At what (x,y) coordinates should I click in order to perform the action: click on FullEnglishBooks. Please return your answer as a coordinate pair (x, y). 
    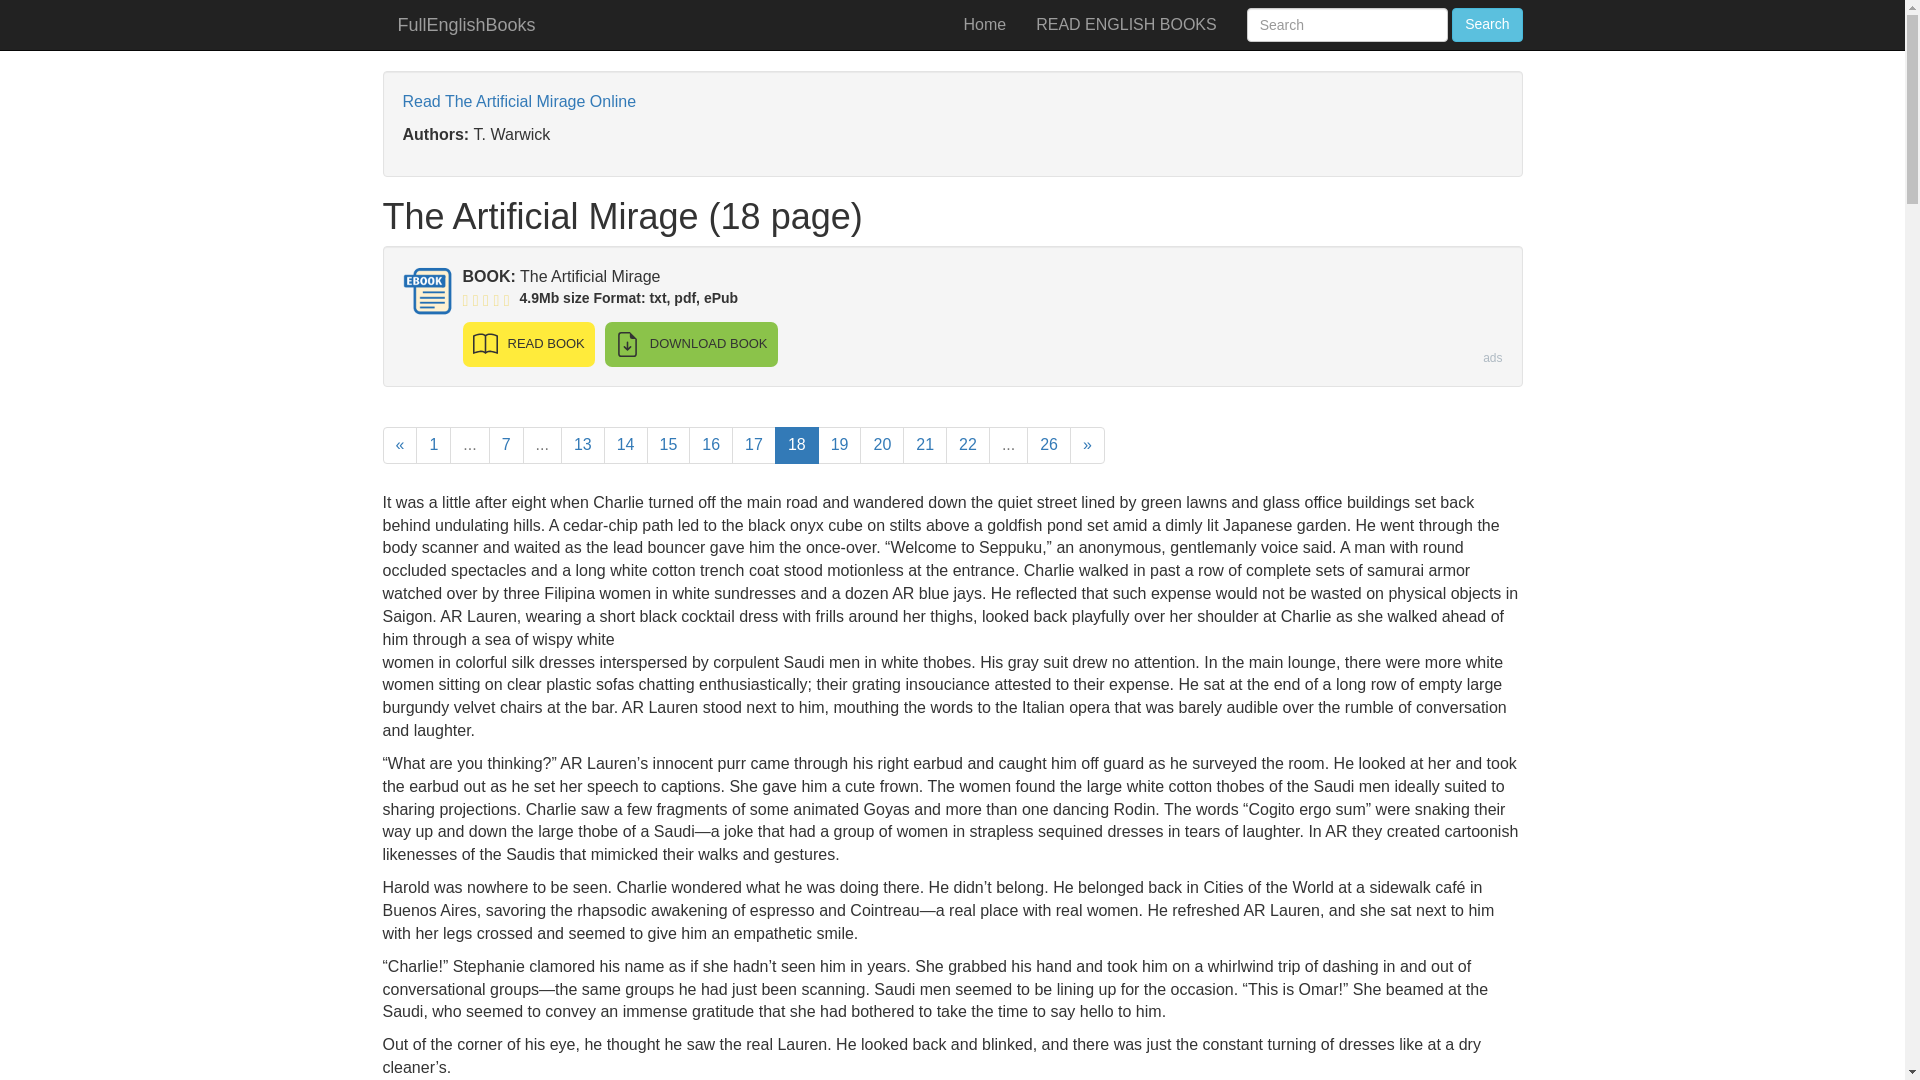
    Looking at the image, I should click on (466, 24).